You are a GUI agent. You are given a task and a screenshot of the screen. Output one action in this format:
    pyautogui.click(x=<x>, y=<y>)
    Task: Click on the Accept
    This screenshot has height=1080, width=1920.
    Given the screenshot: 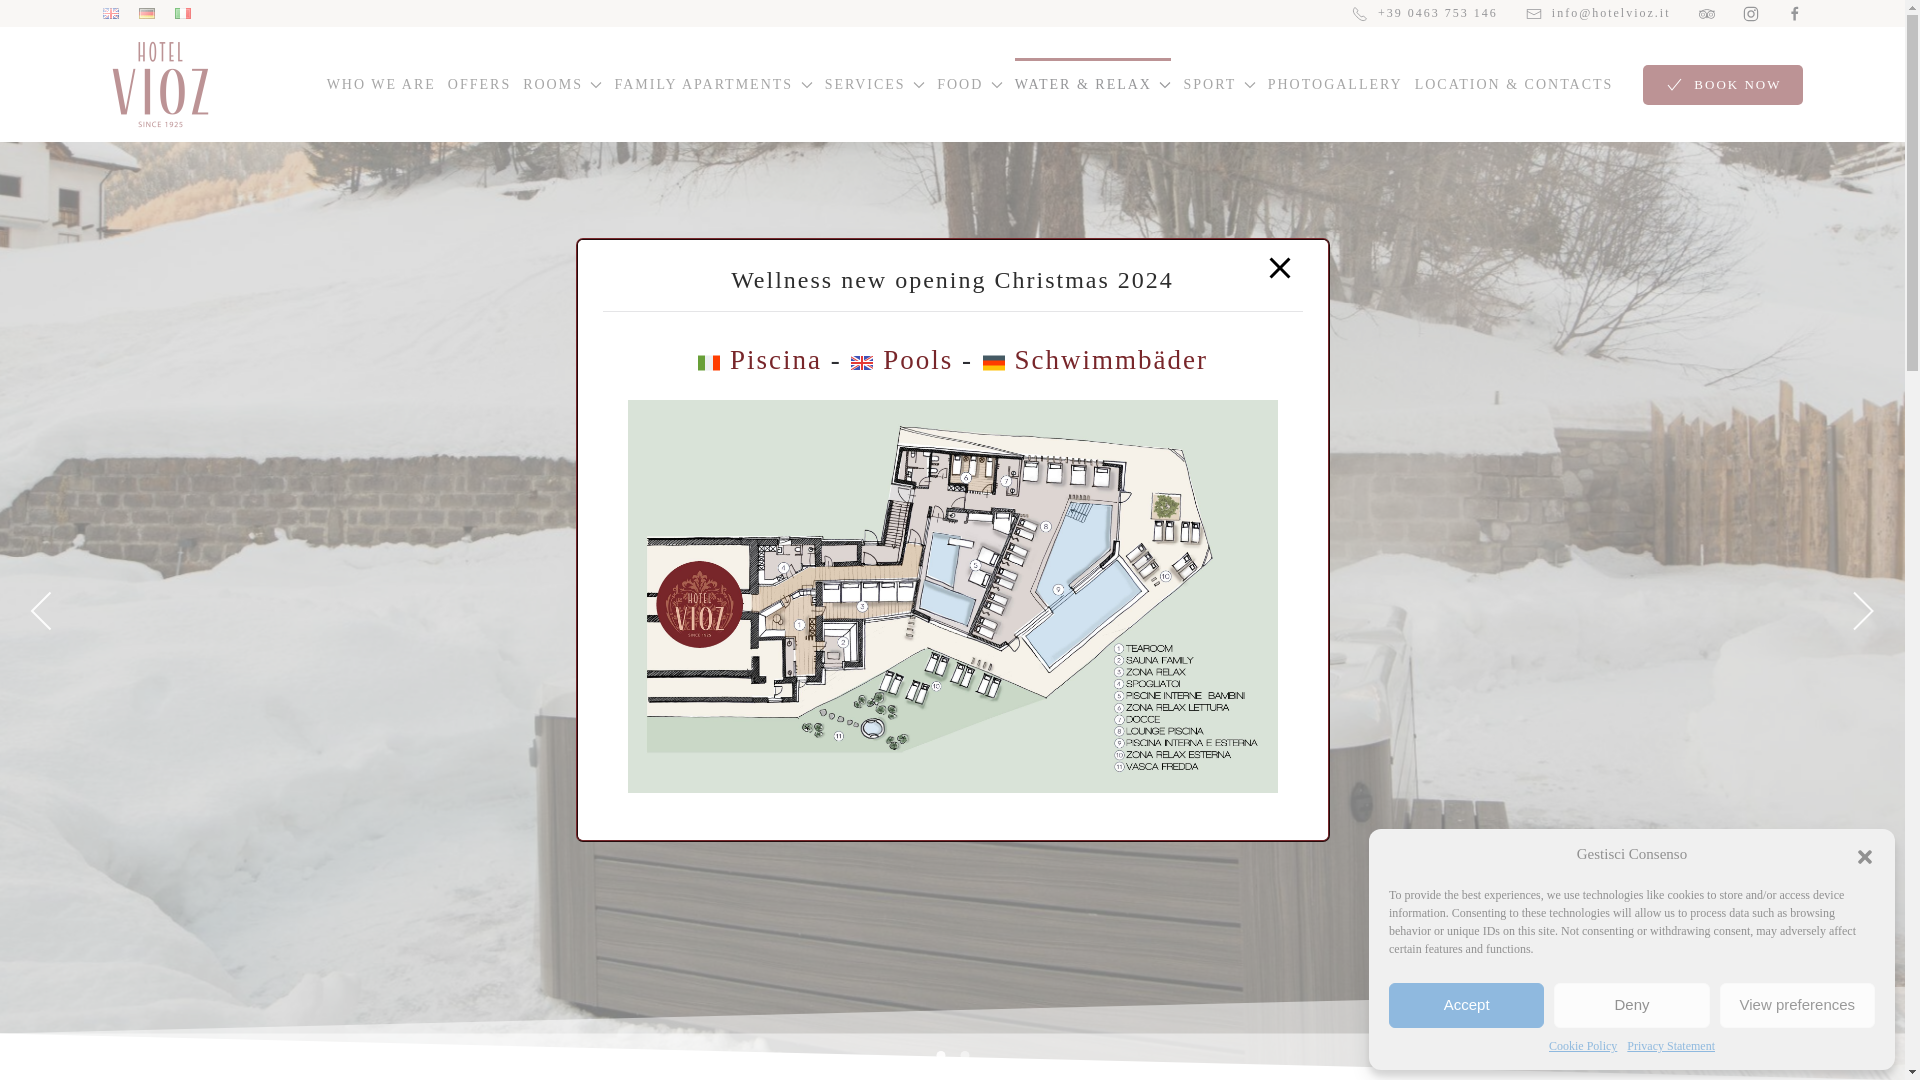 What is the action you would take?
    pyautogui.click(x=1466, y=1005)
    